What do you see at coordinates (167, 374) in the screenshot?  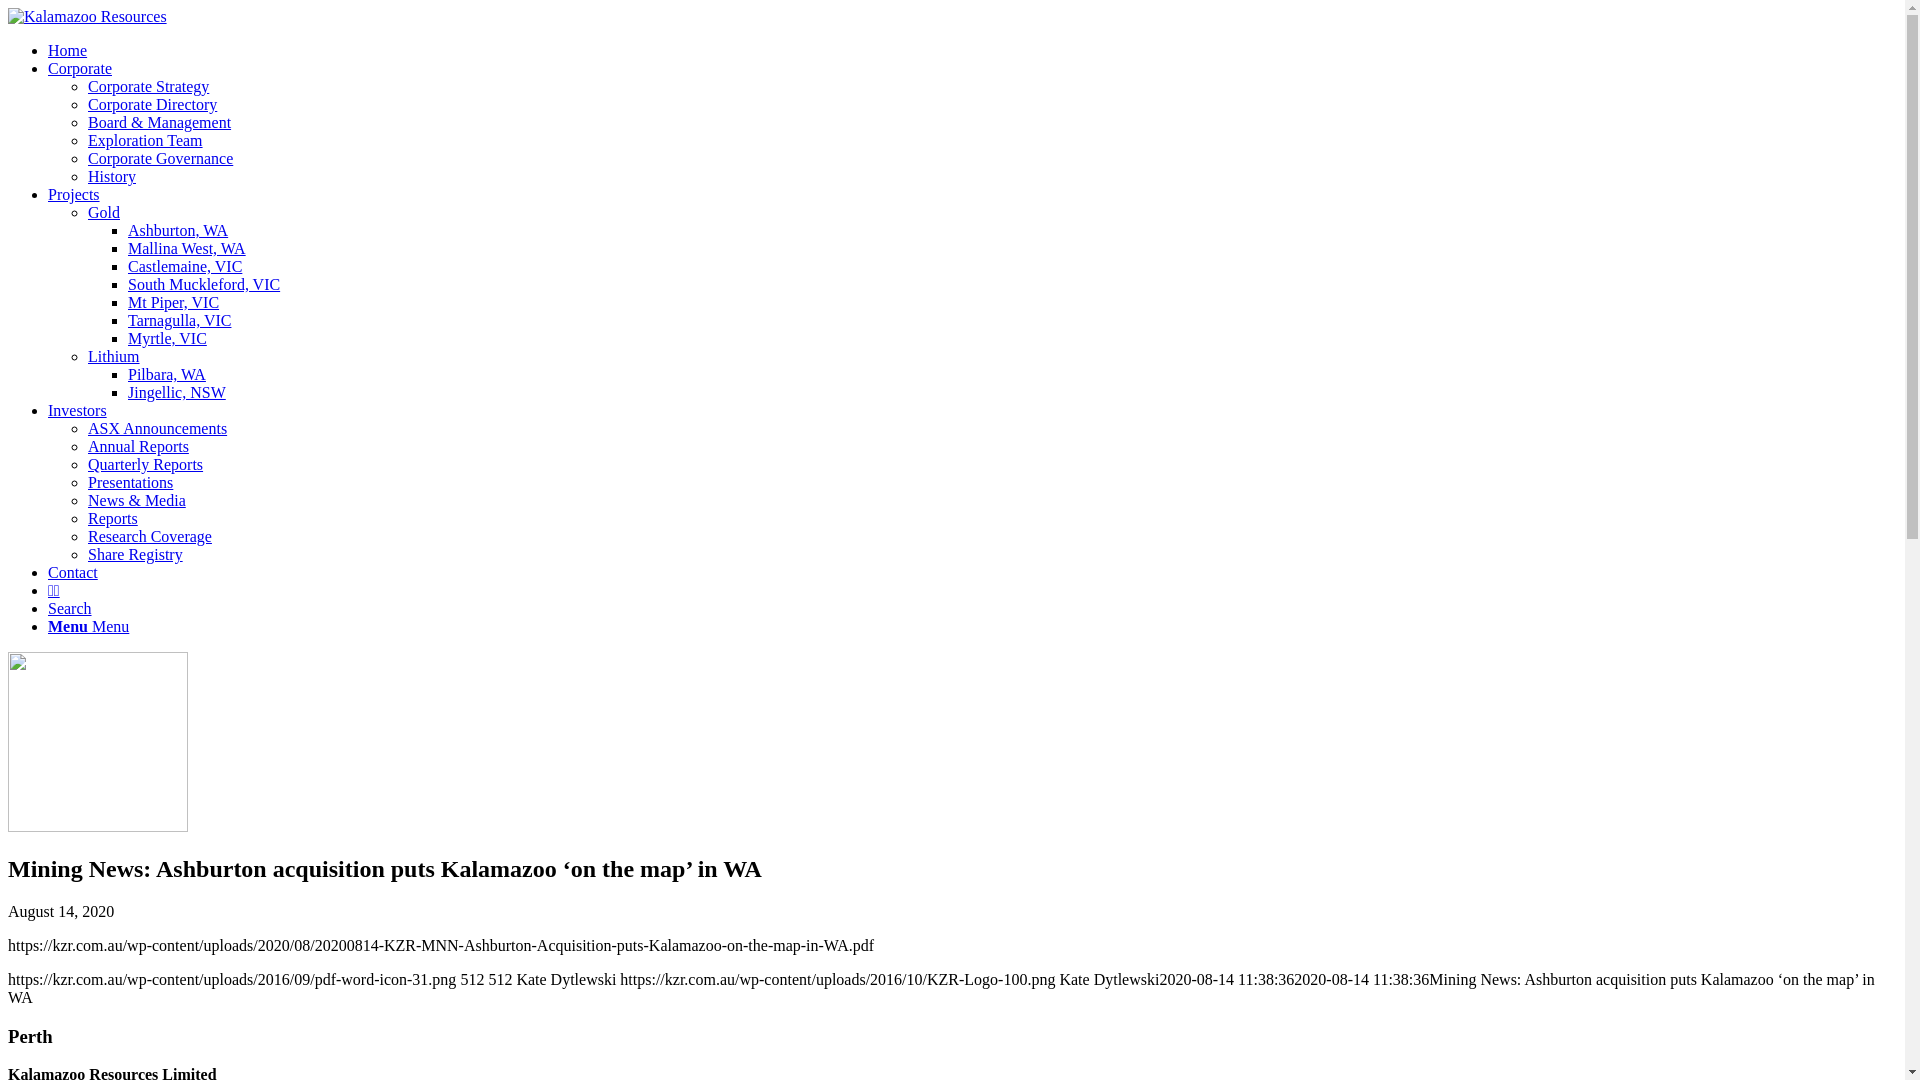 I see `Pilbara, WA` at bounding box center [167, 374].